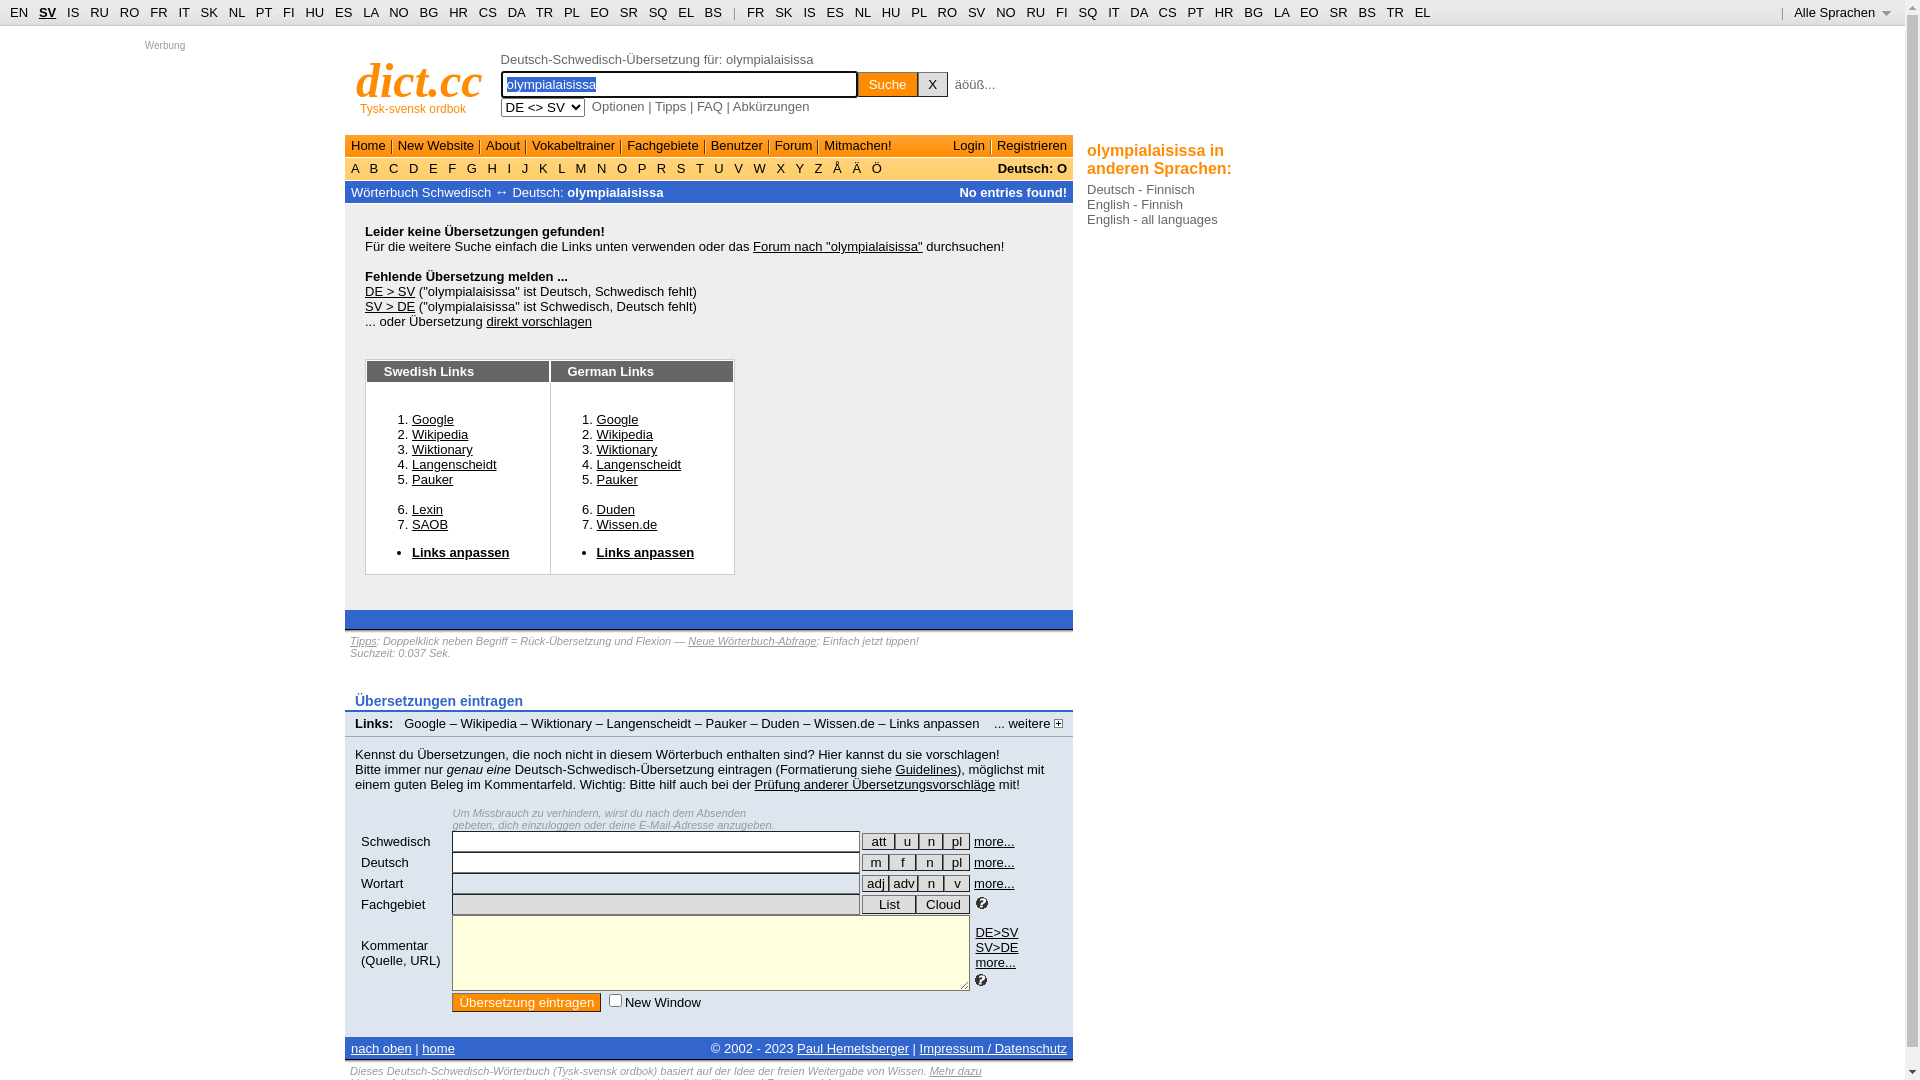 The image size is (1920, 1080). I want to click on U, so click(720, 168).